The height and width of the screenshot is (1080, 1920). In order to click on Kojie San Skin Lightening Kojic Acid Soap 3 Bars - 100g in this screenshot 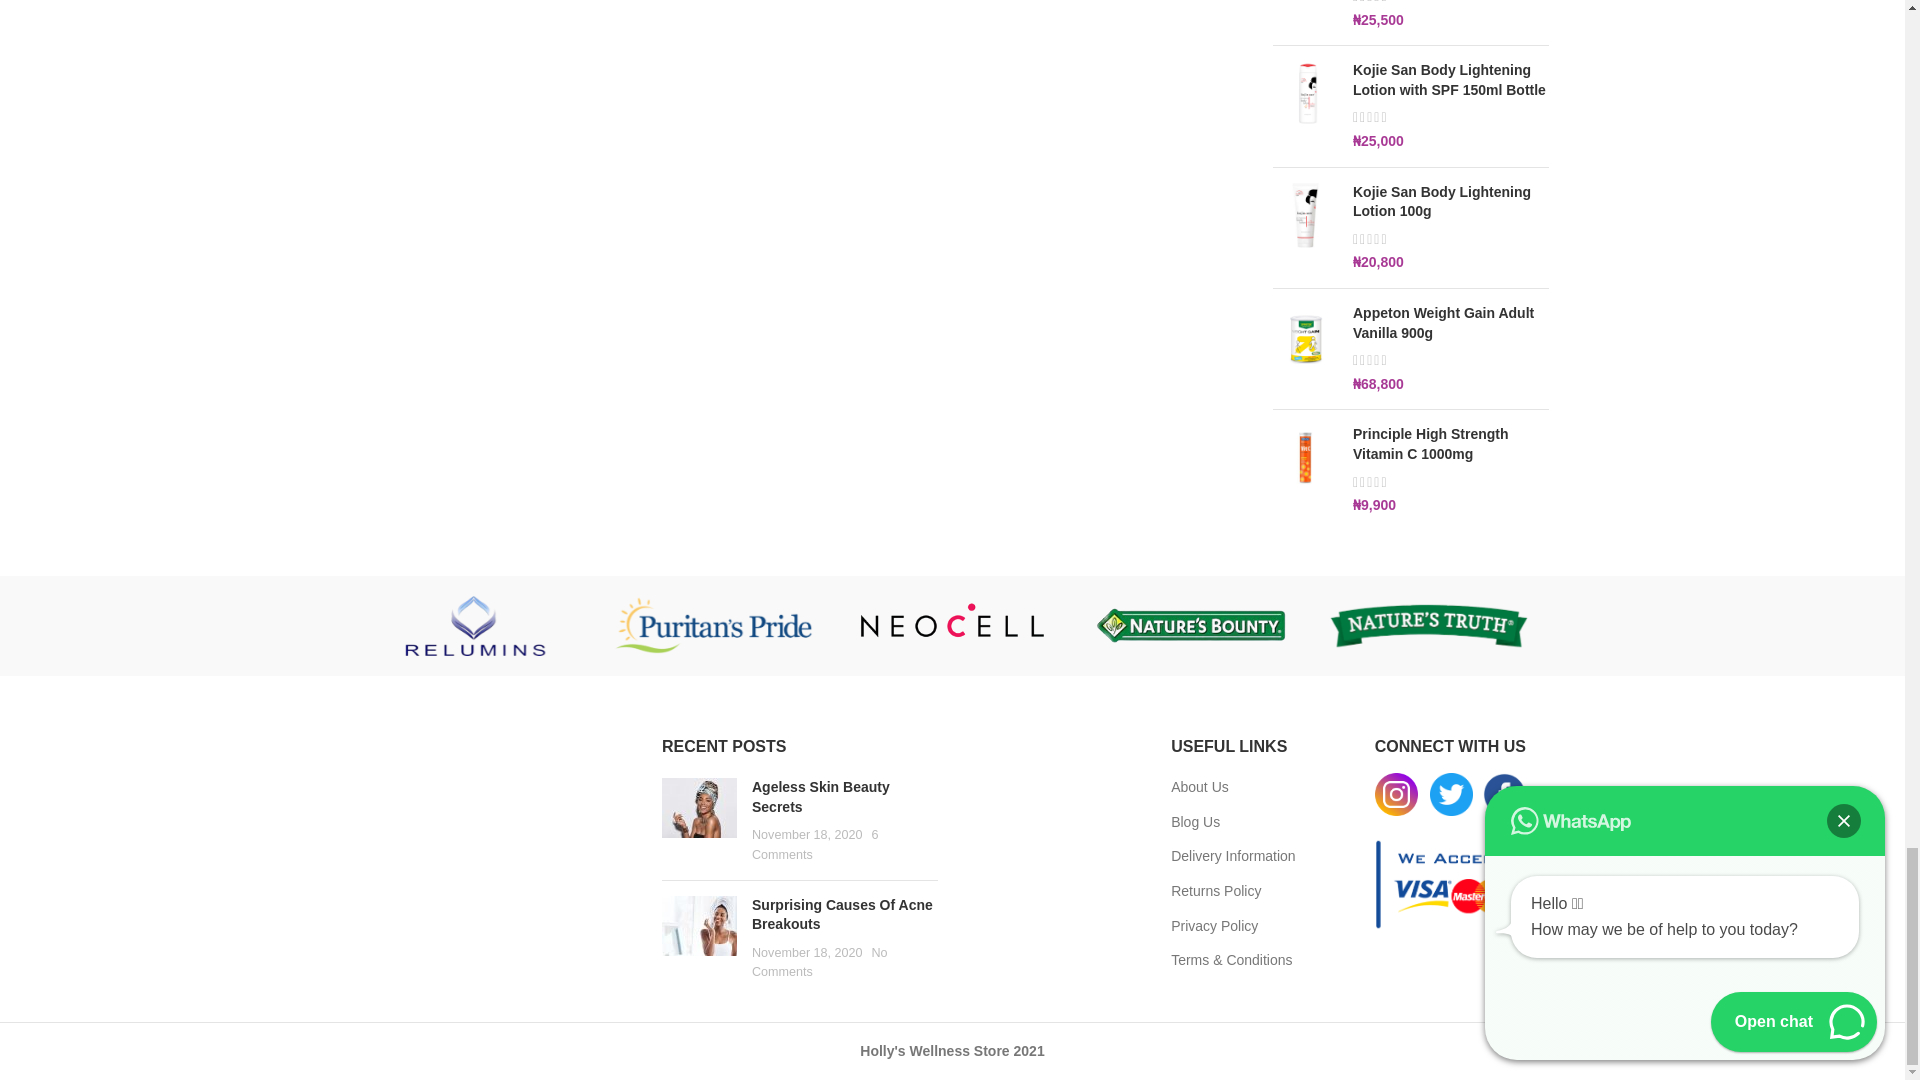, I will do `click(1305, 15)`.